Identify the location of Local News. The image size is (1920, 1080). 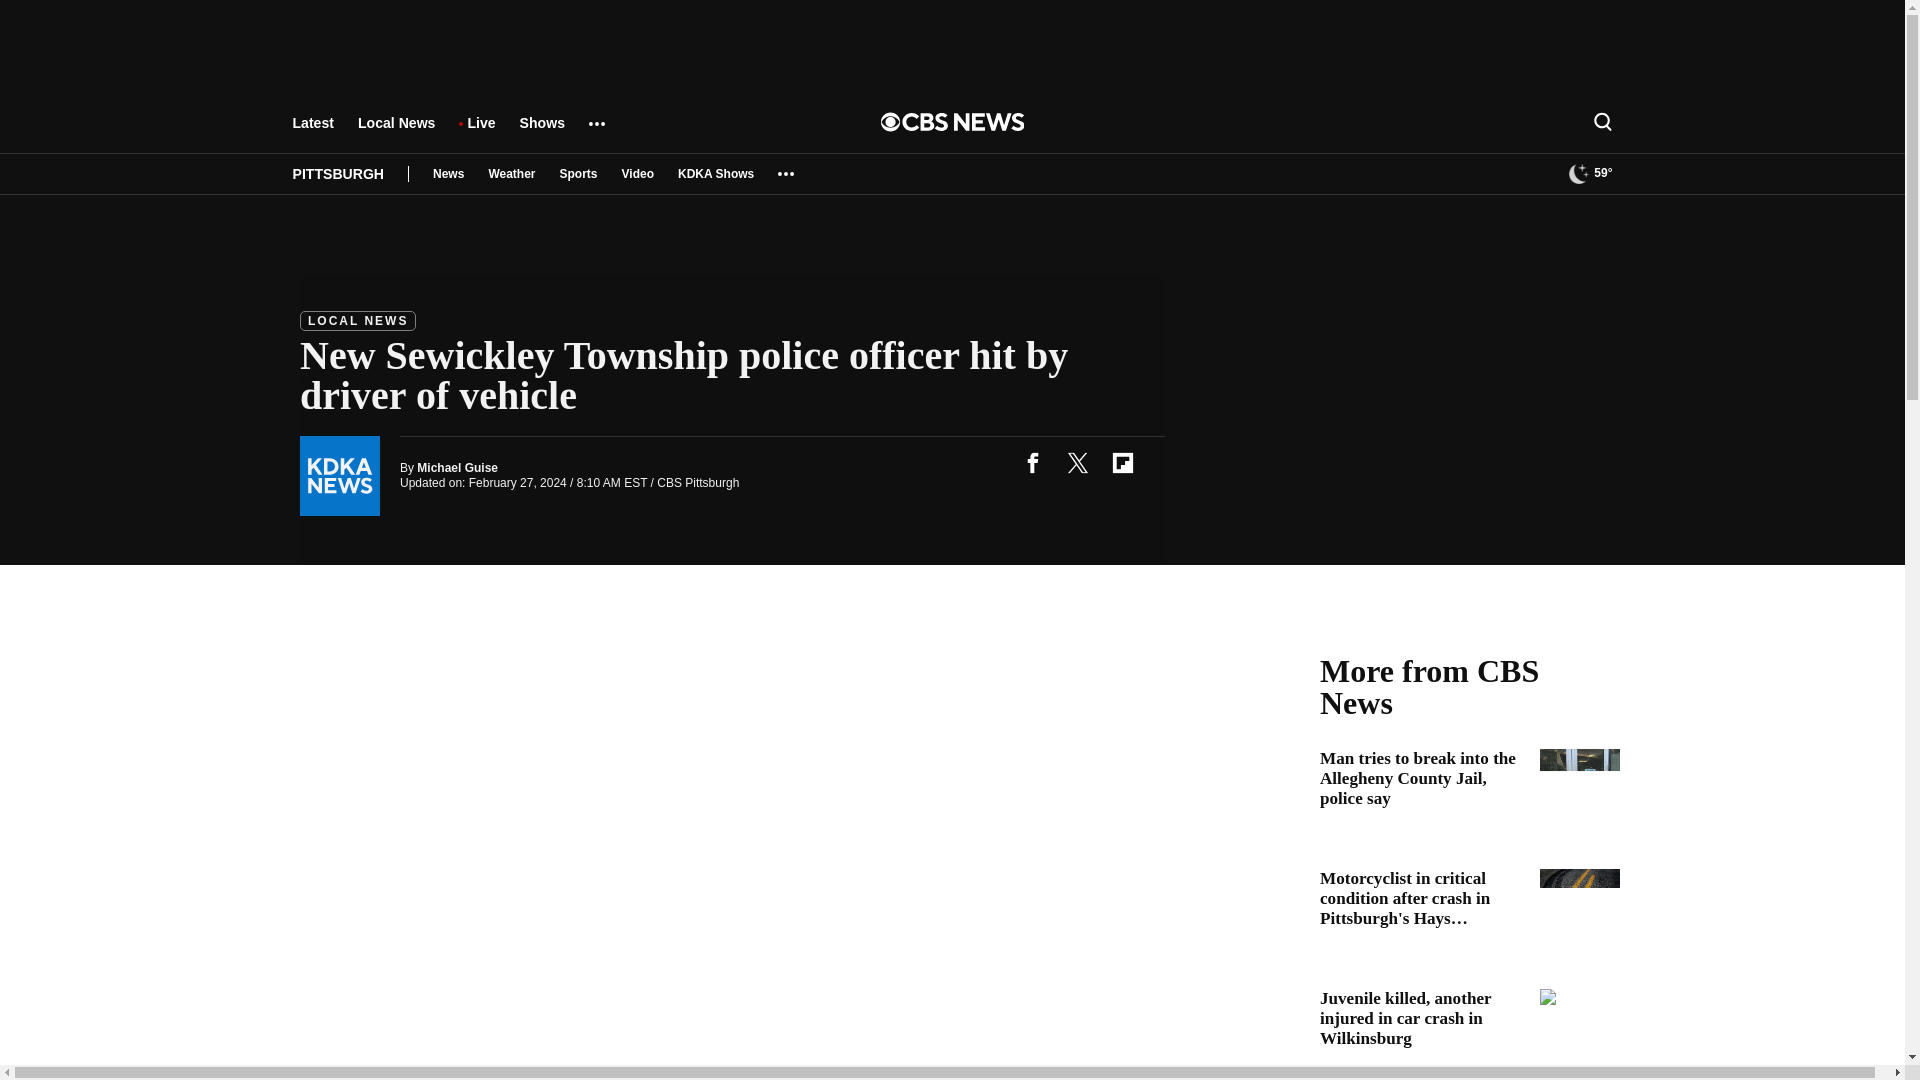
(396, 132).